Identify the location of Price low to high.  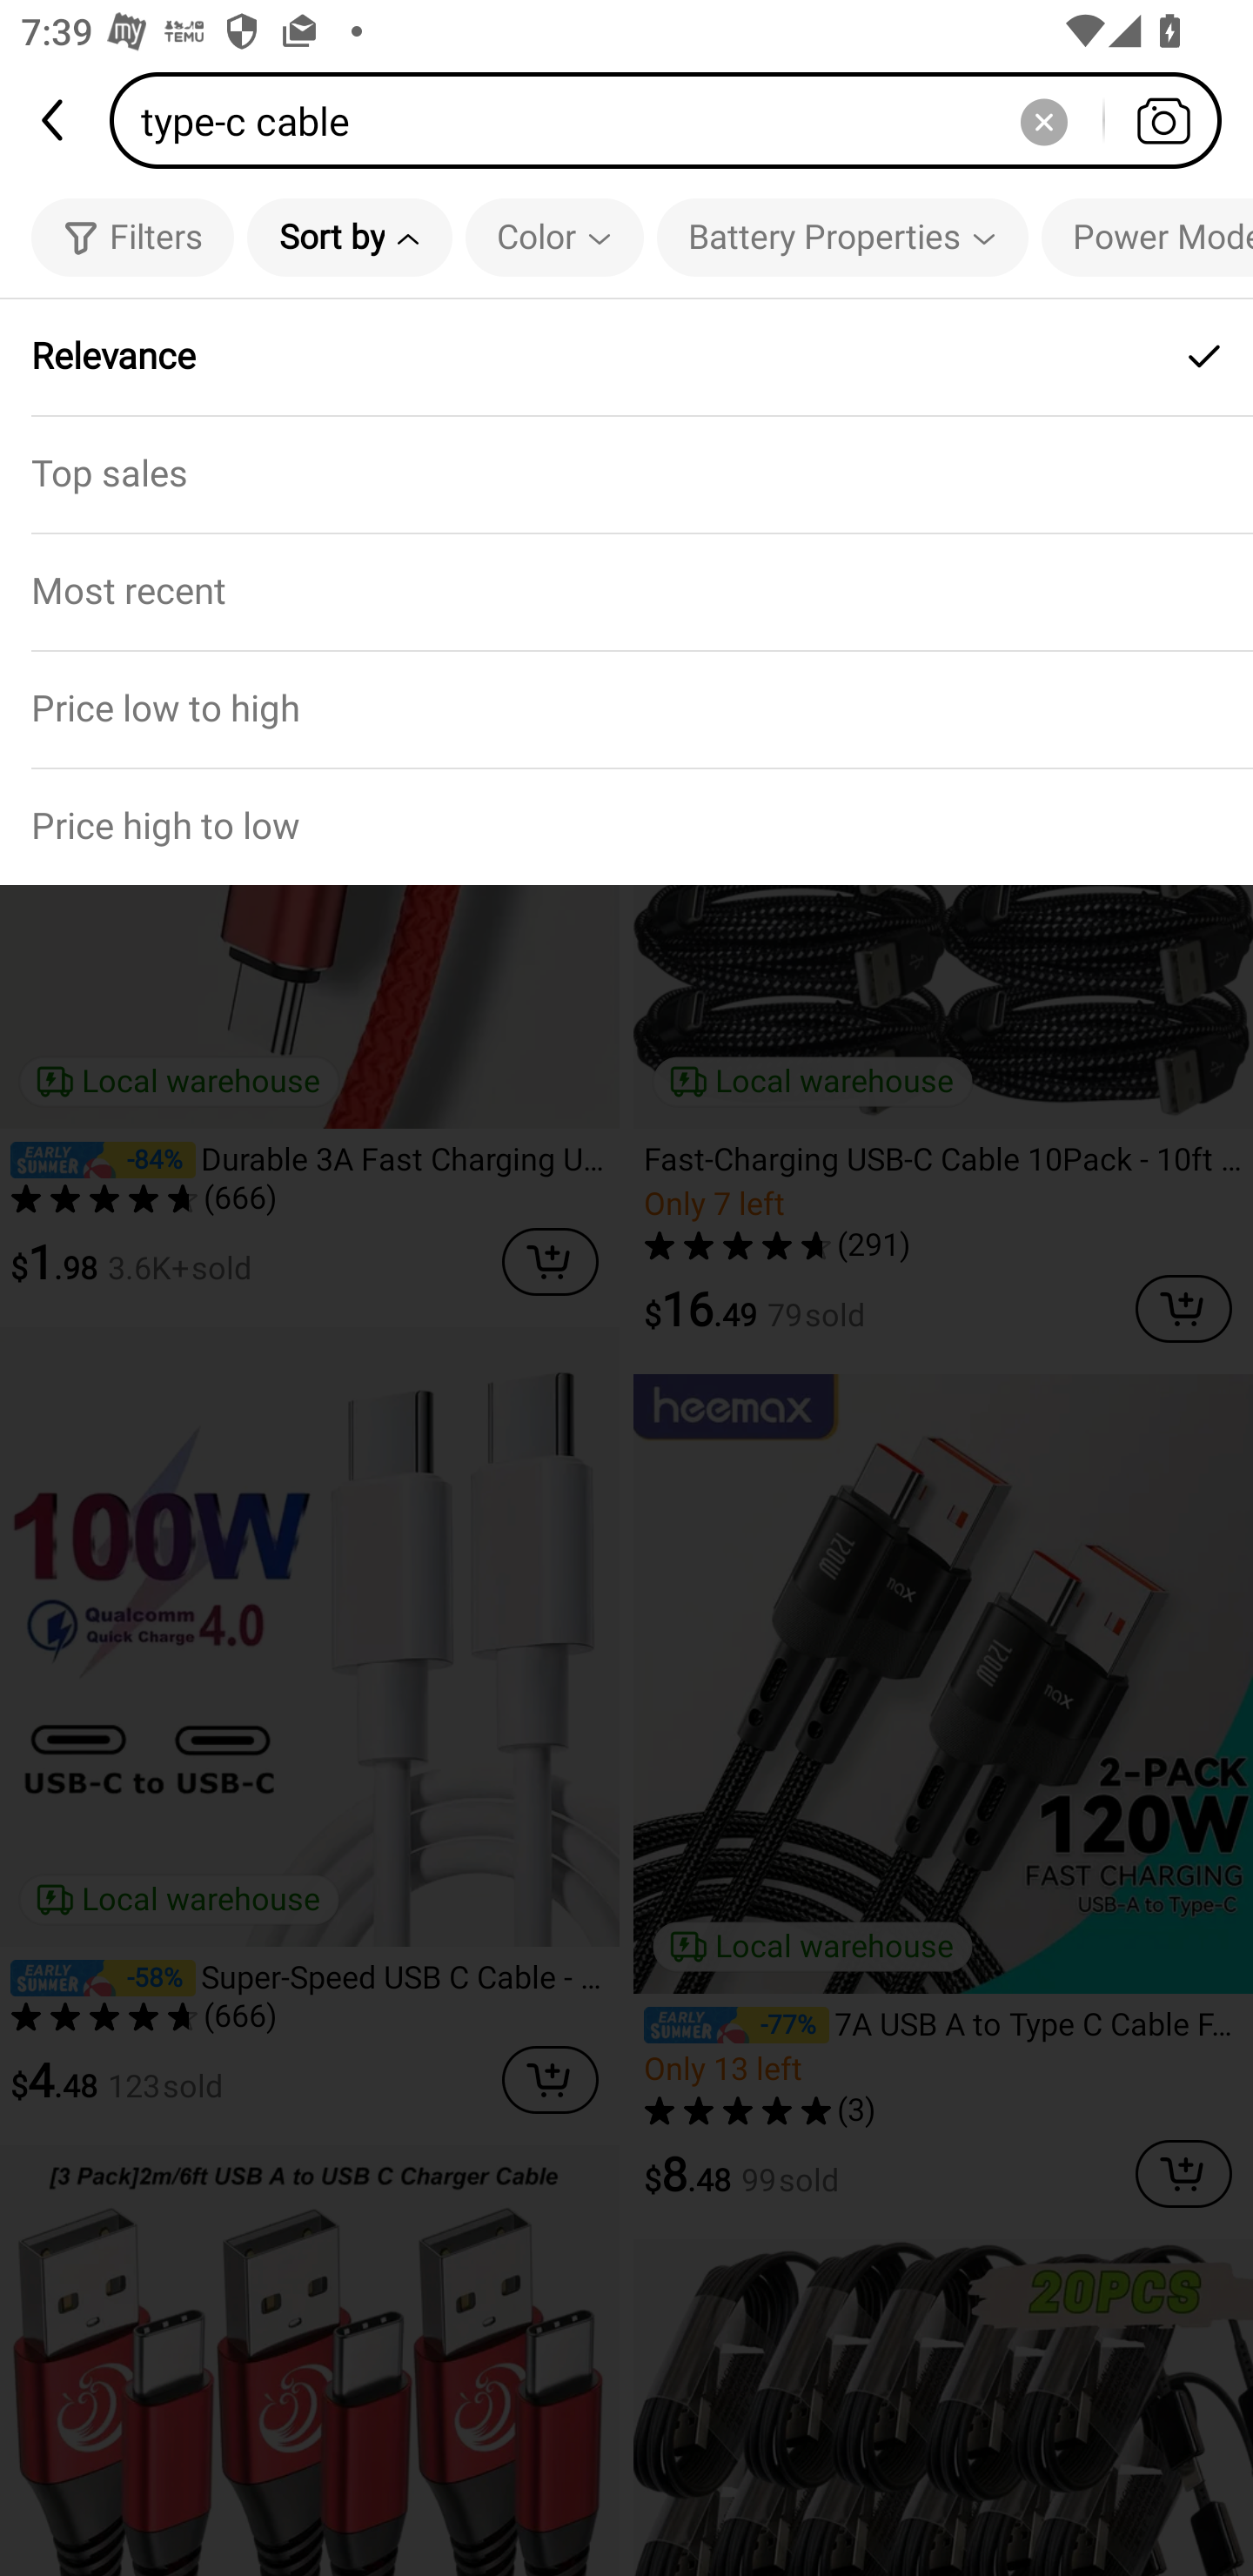
(626, 708).